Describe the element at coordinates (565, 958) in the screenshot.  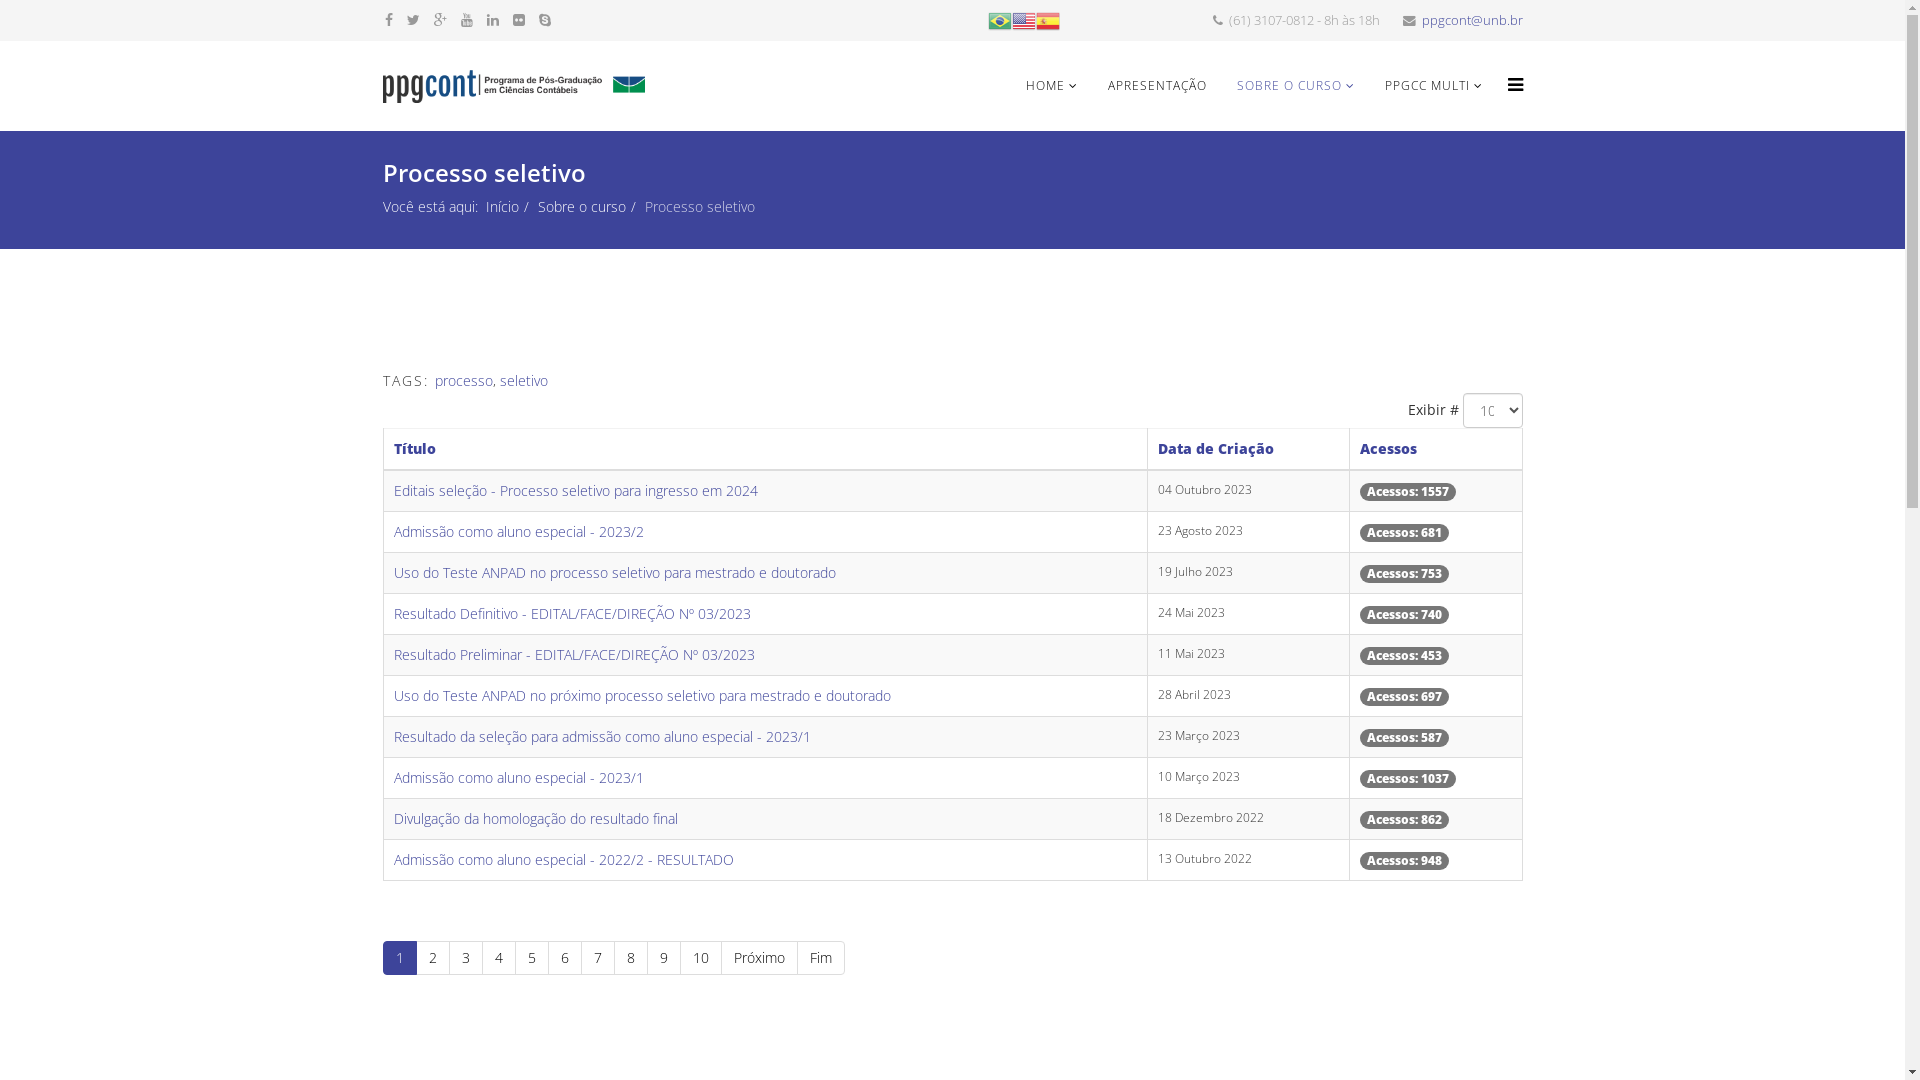
I see `6` at that location.